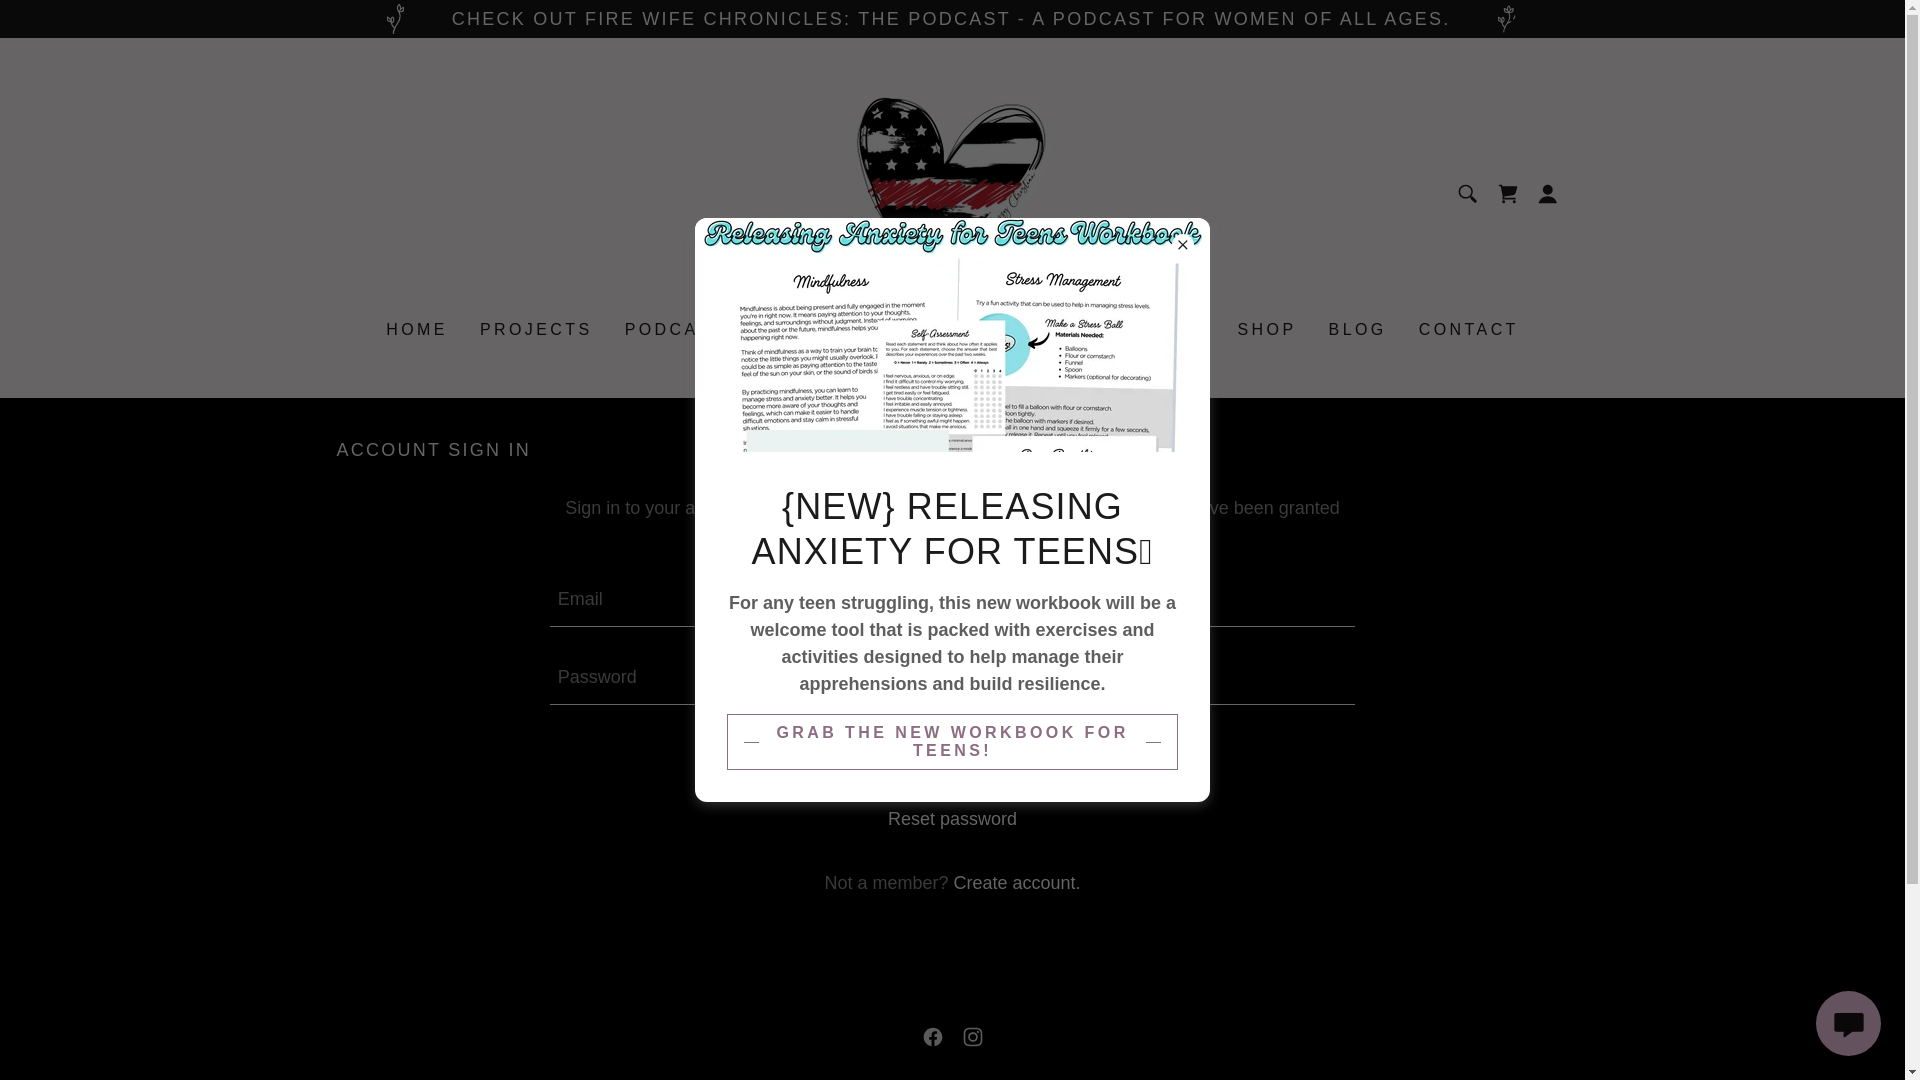 The image size is (1920, 1080). I want to click on Fire Wife Chronicles, so click(951, 192).